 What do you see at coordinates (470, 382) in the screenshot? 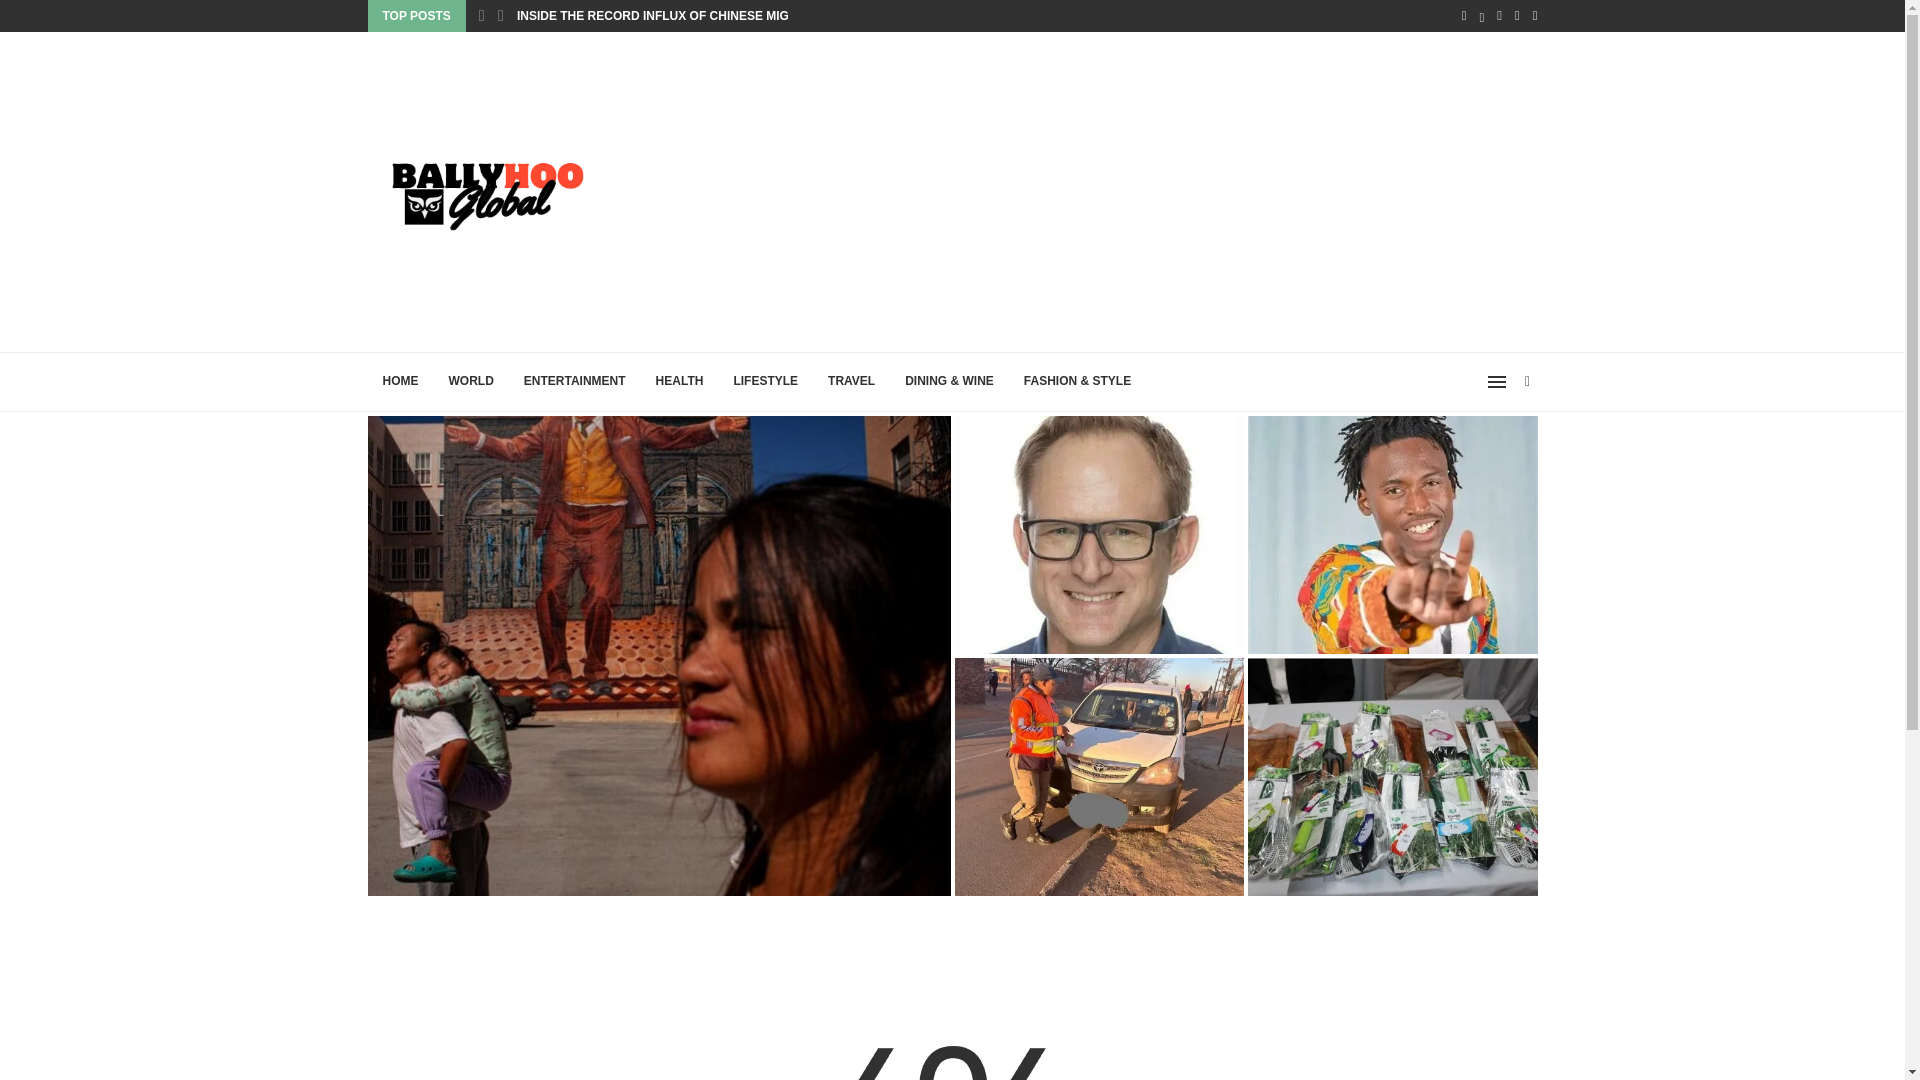
I see `WORLD` at bounding box center [470, 382].